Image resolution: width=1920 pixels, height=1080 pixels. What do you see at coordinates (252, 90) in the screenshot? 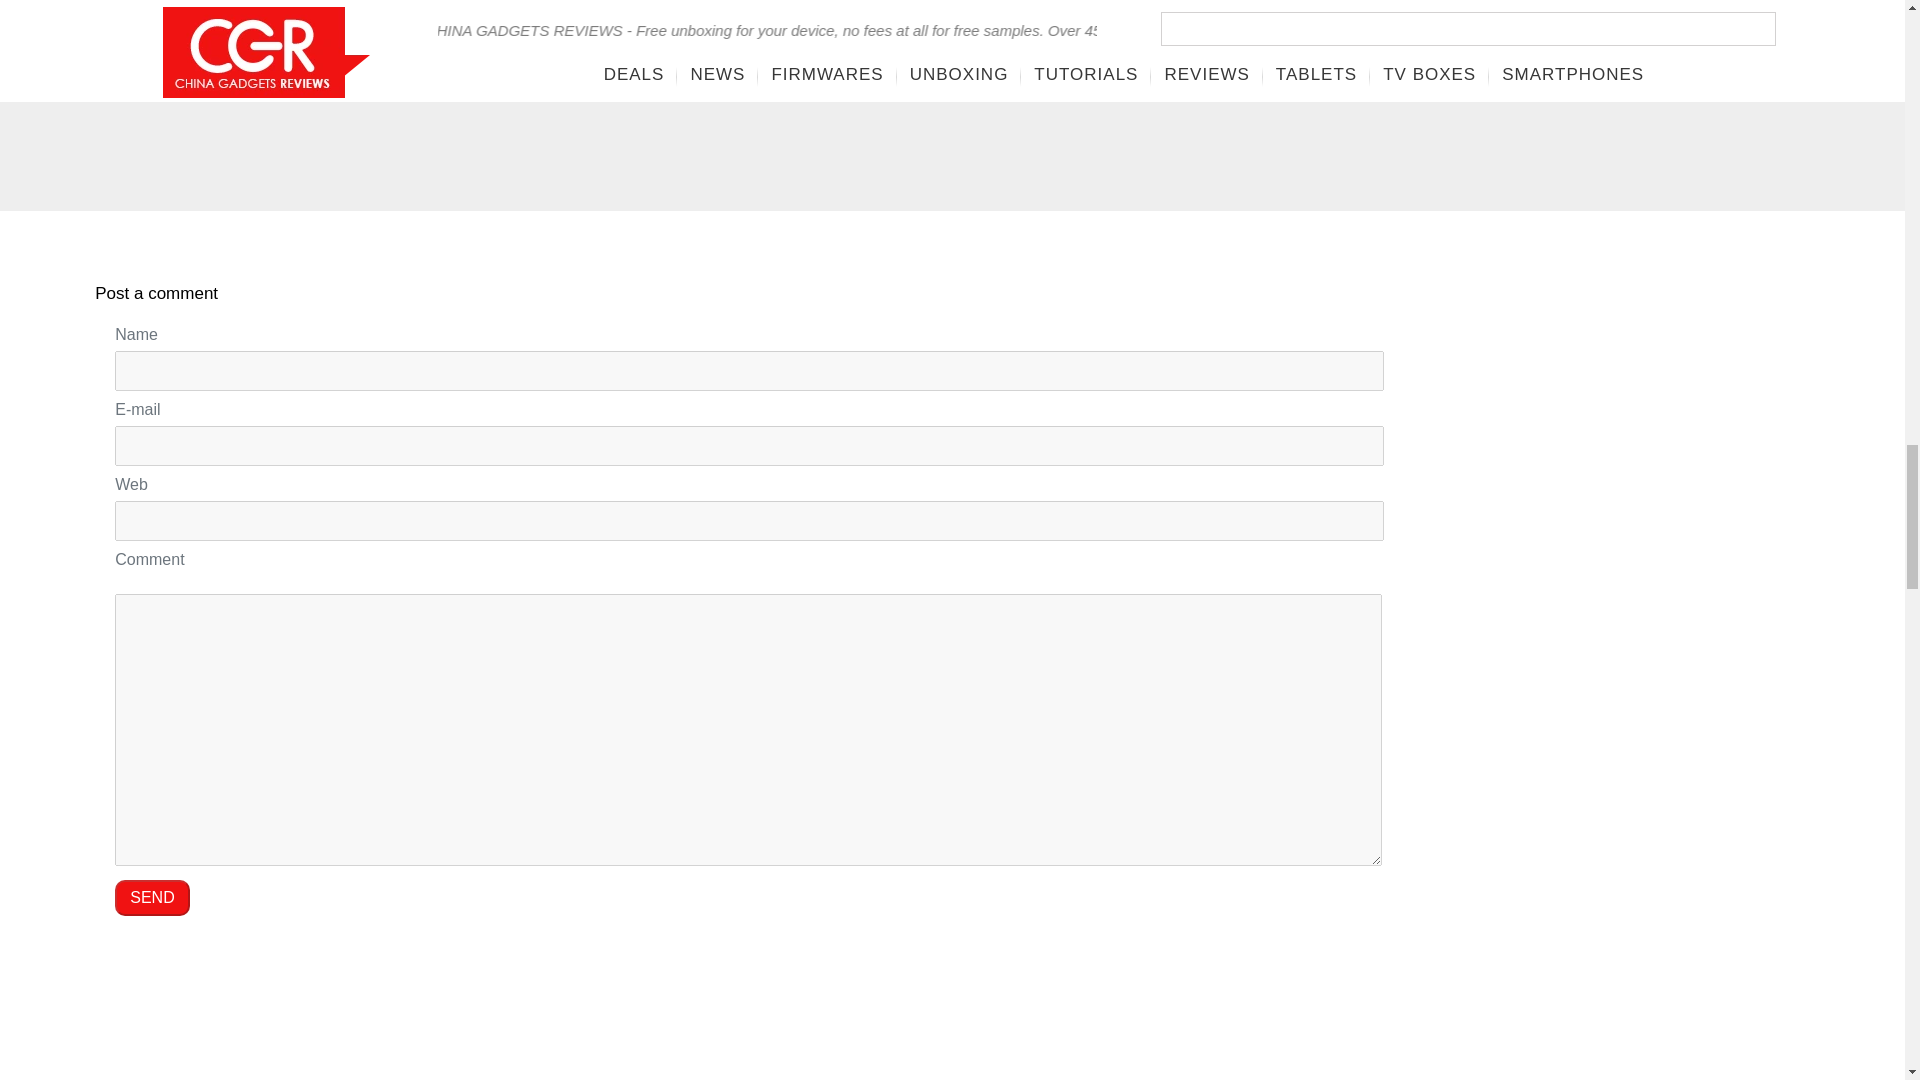
I see `Advertisement` at bounding box center [252, 90].